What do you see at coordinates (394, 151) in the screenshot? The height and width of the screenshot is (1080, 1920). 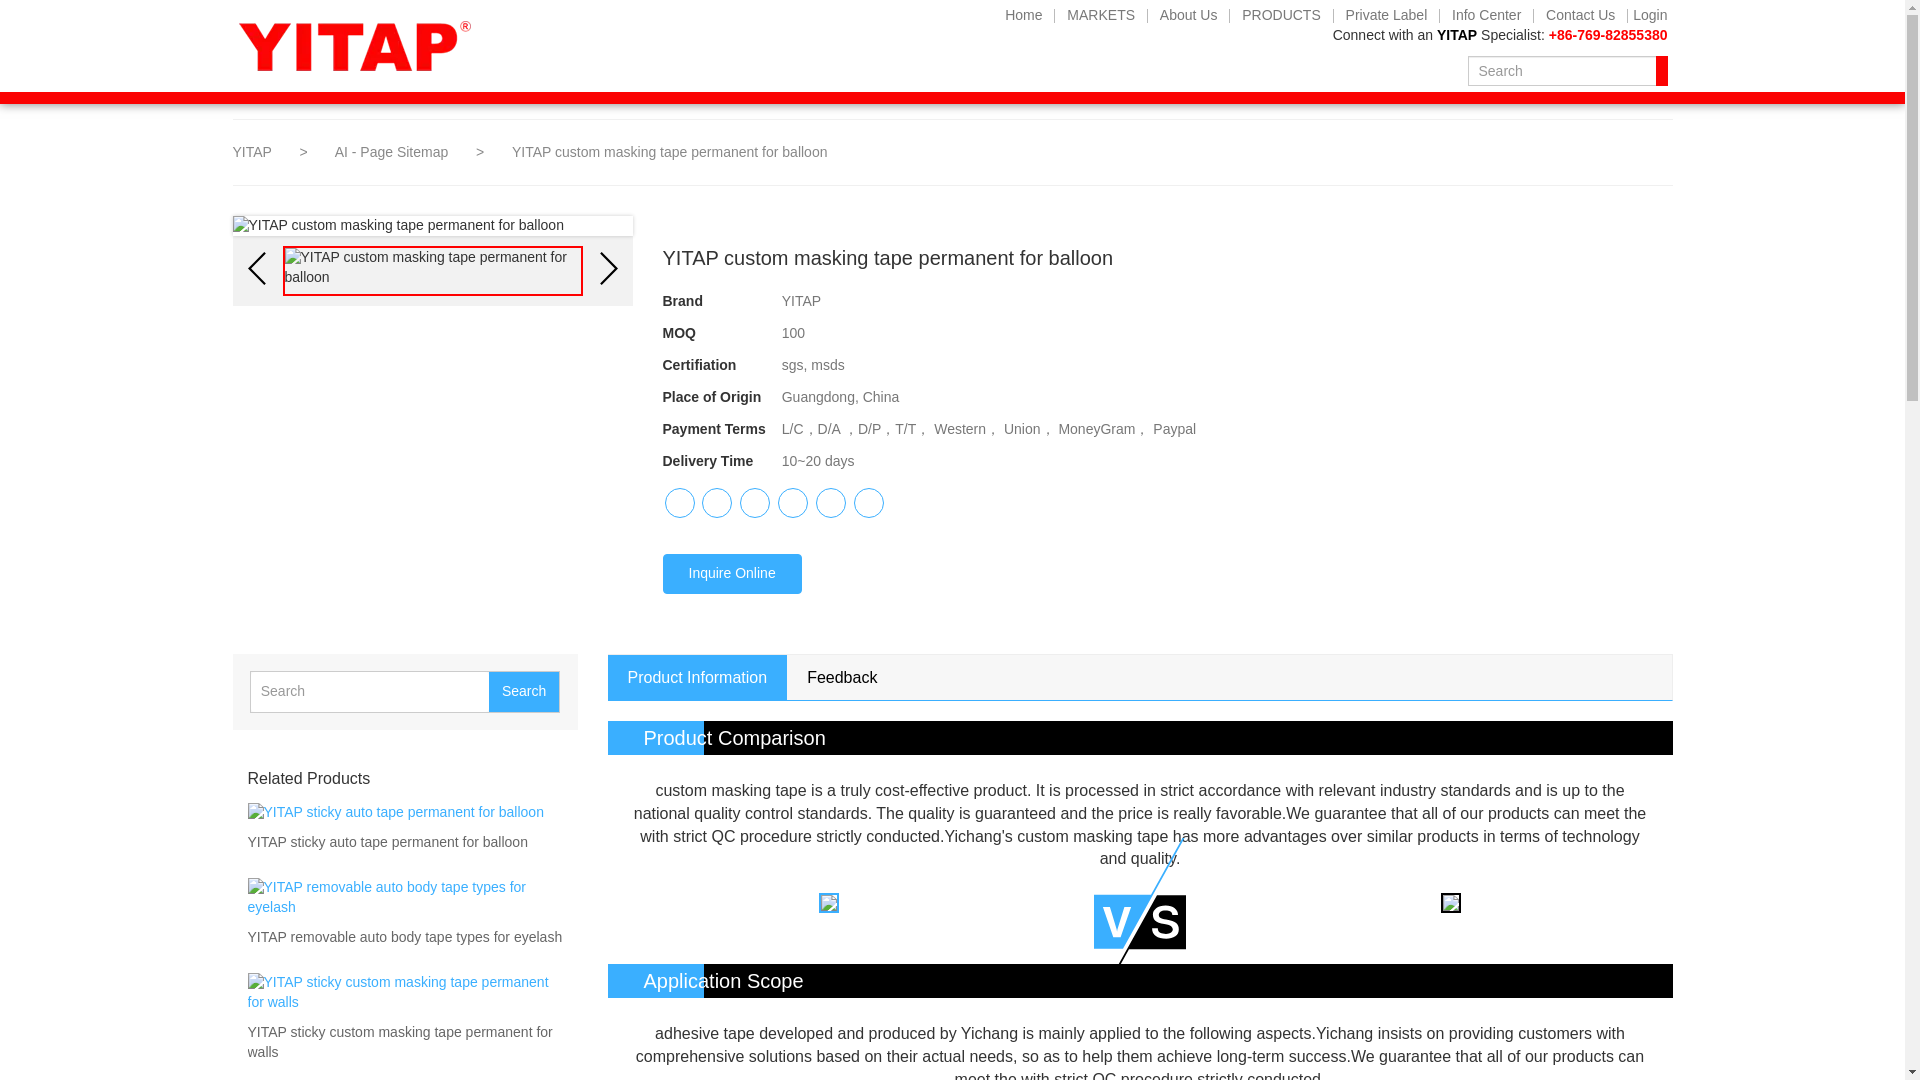 I see `AI - Page Sitemap` at bounding box center [394, 151].